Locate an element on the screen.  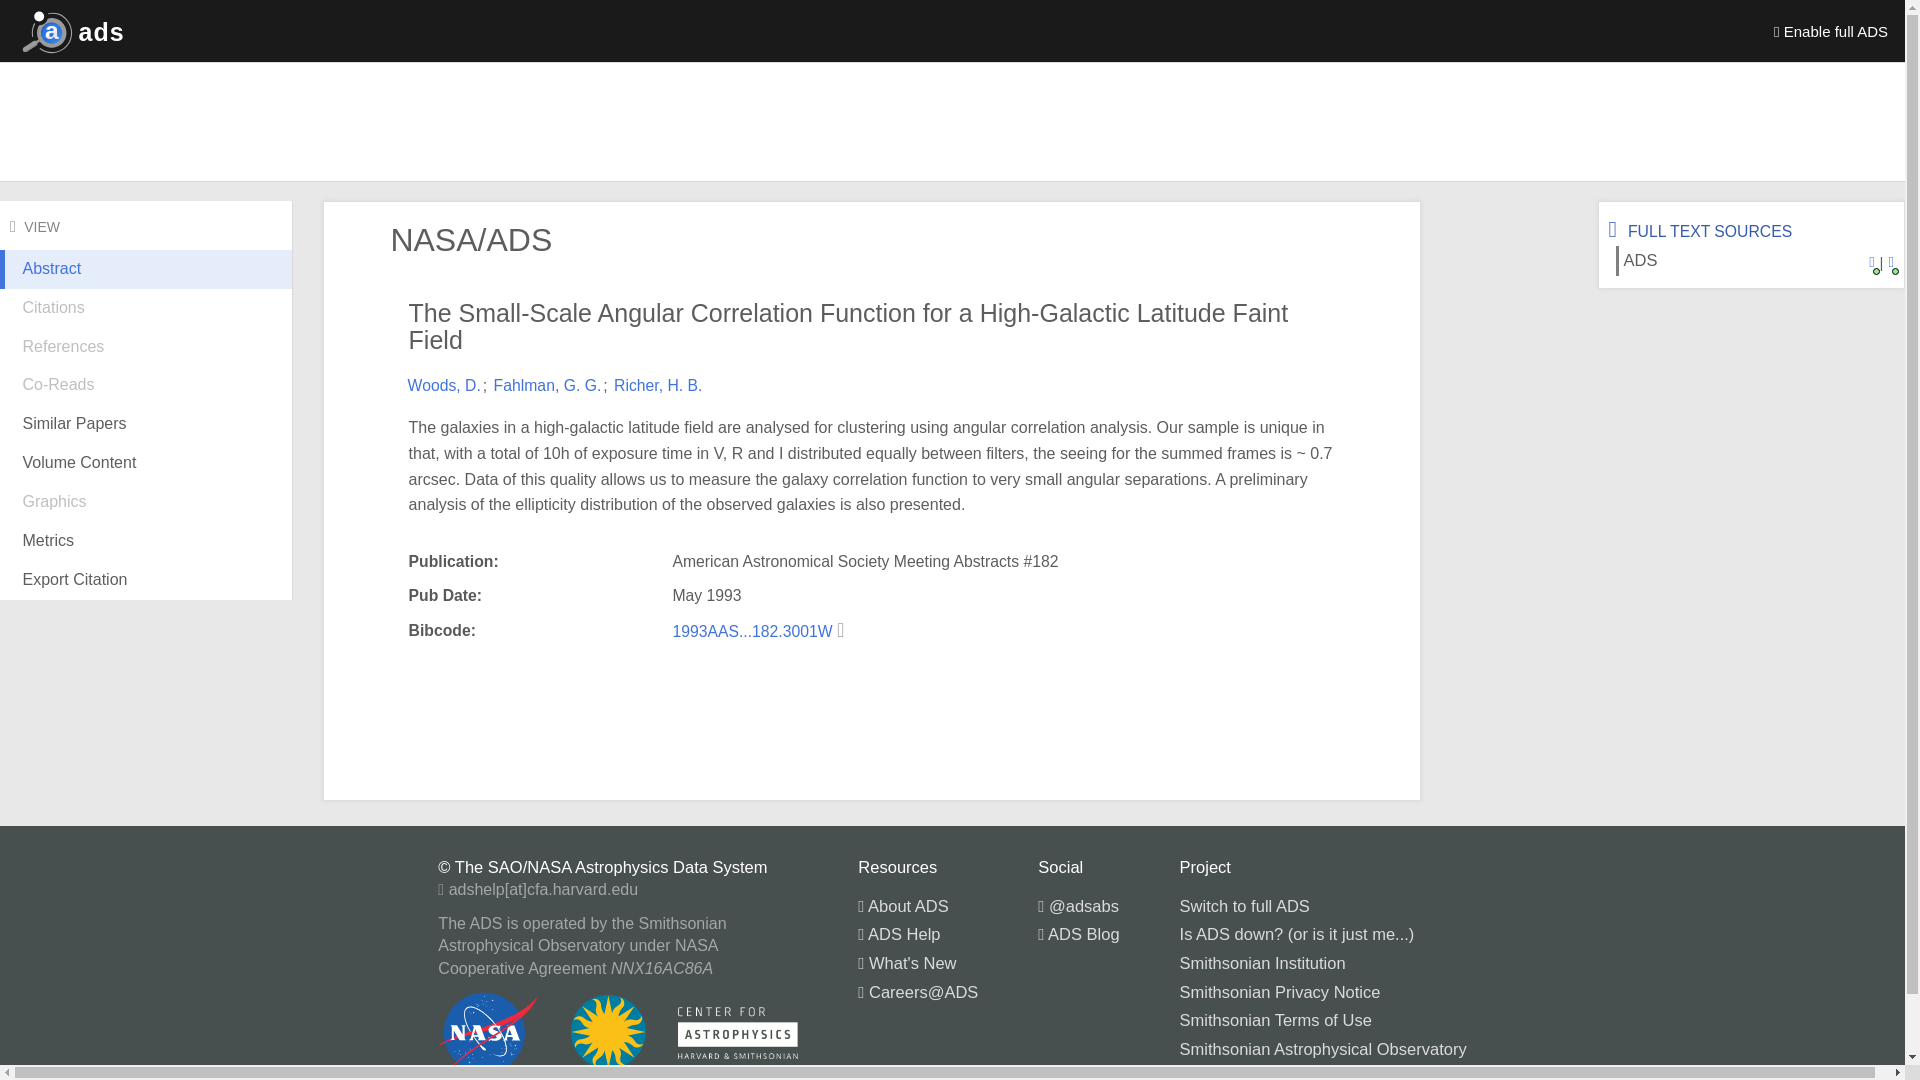
Volume Content is located at coordinates (146, 462).